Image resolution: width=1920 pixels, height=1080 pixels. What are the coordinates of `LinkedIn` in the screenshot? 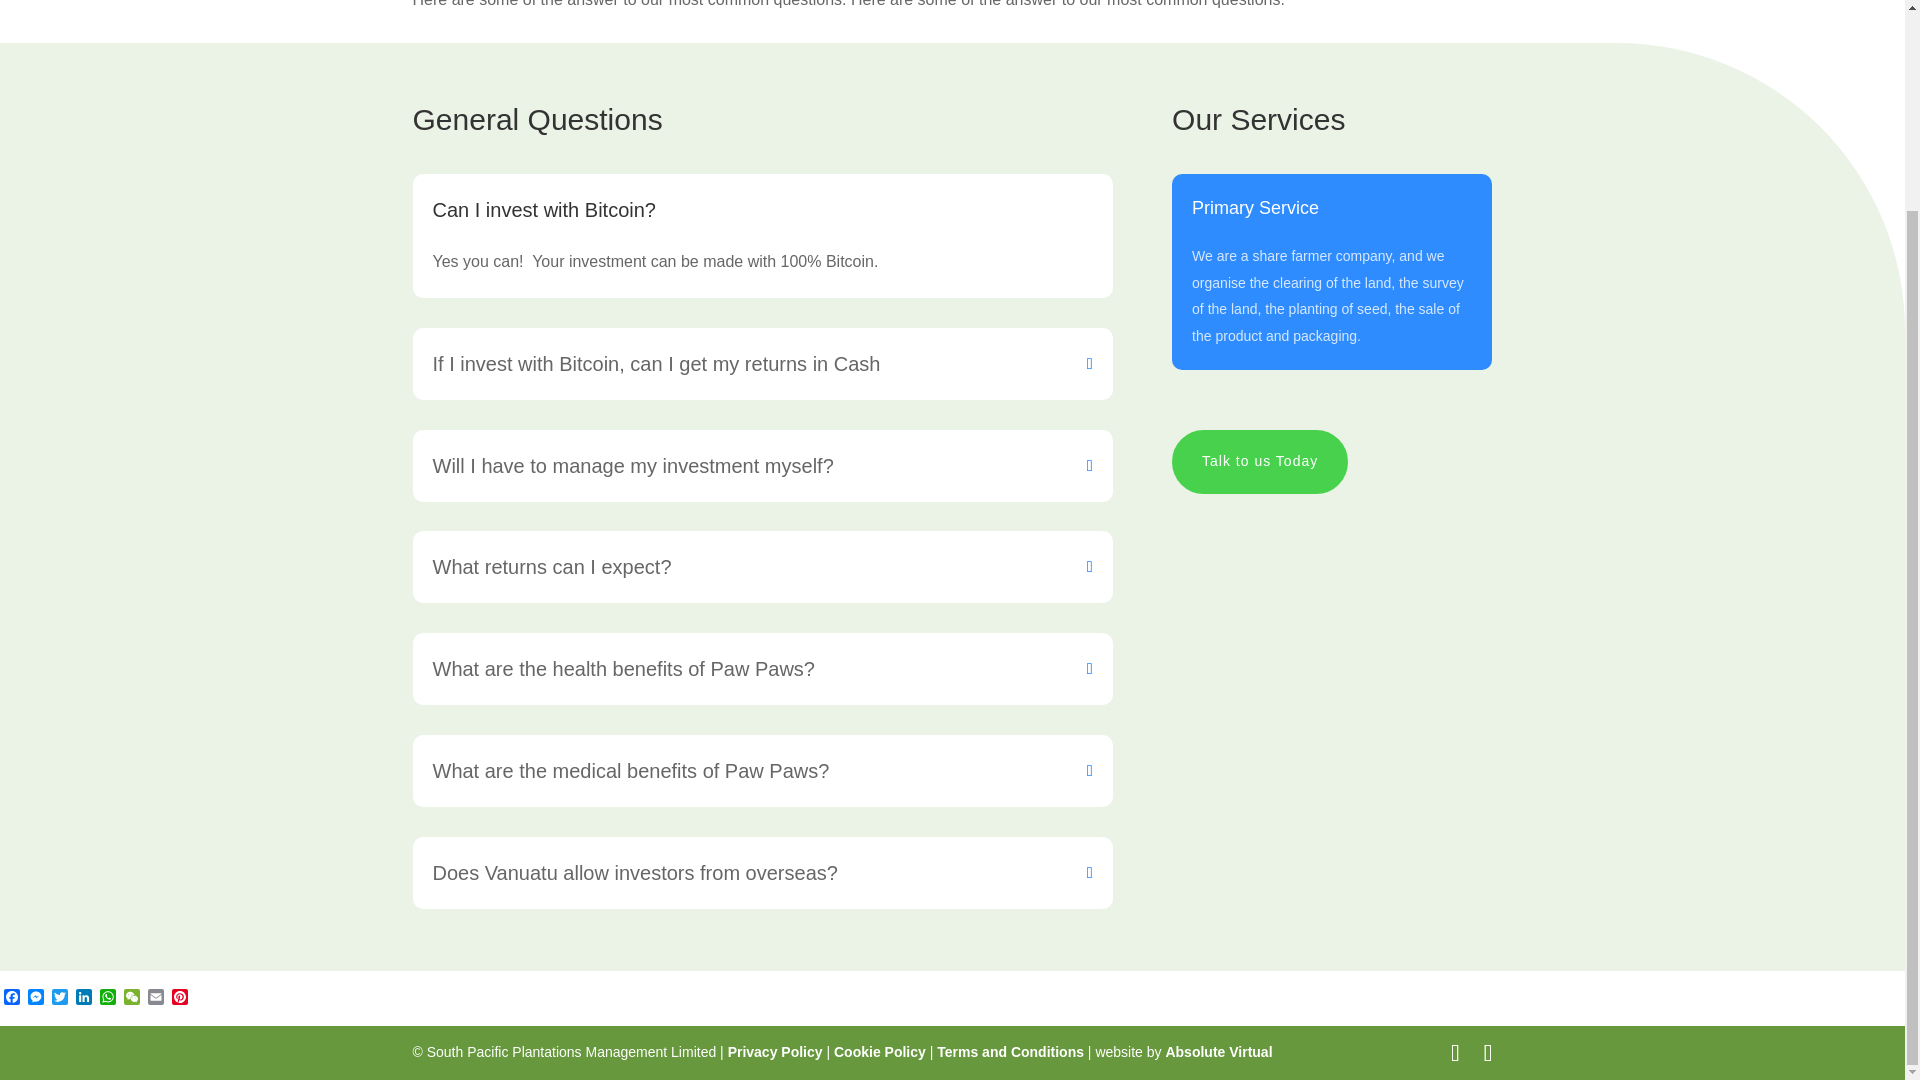 It's located at (84, 998).